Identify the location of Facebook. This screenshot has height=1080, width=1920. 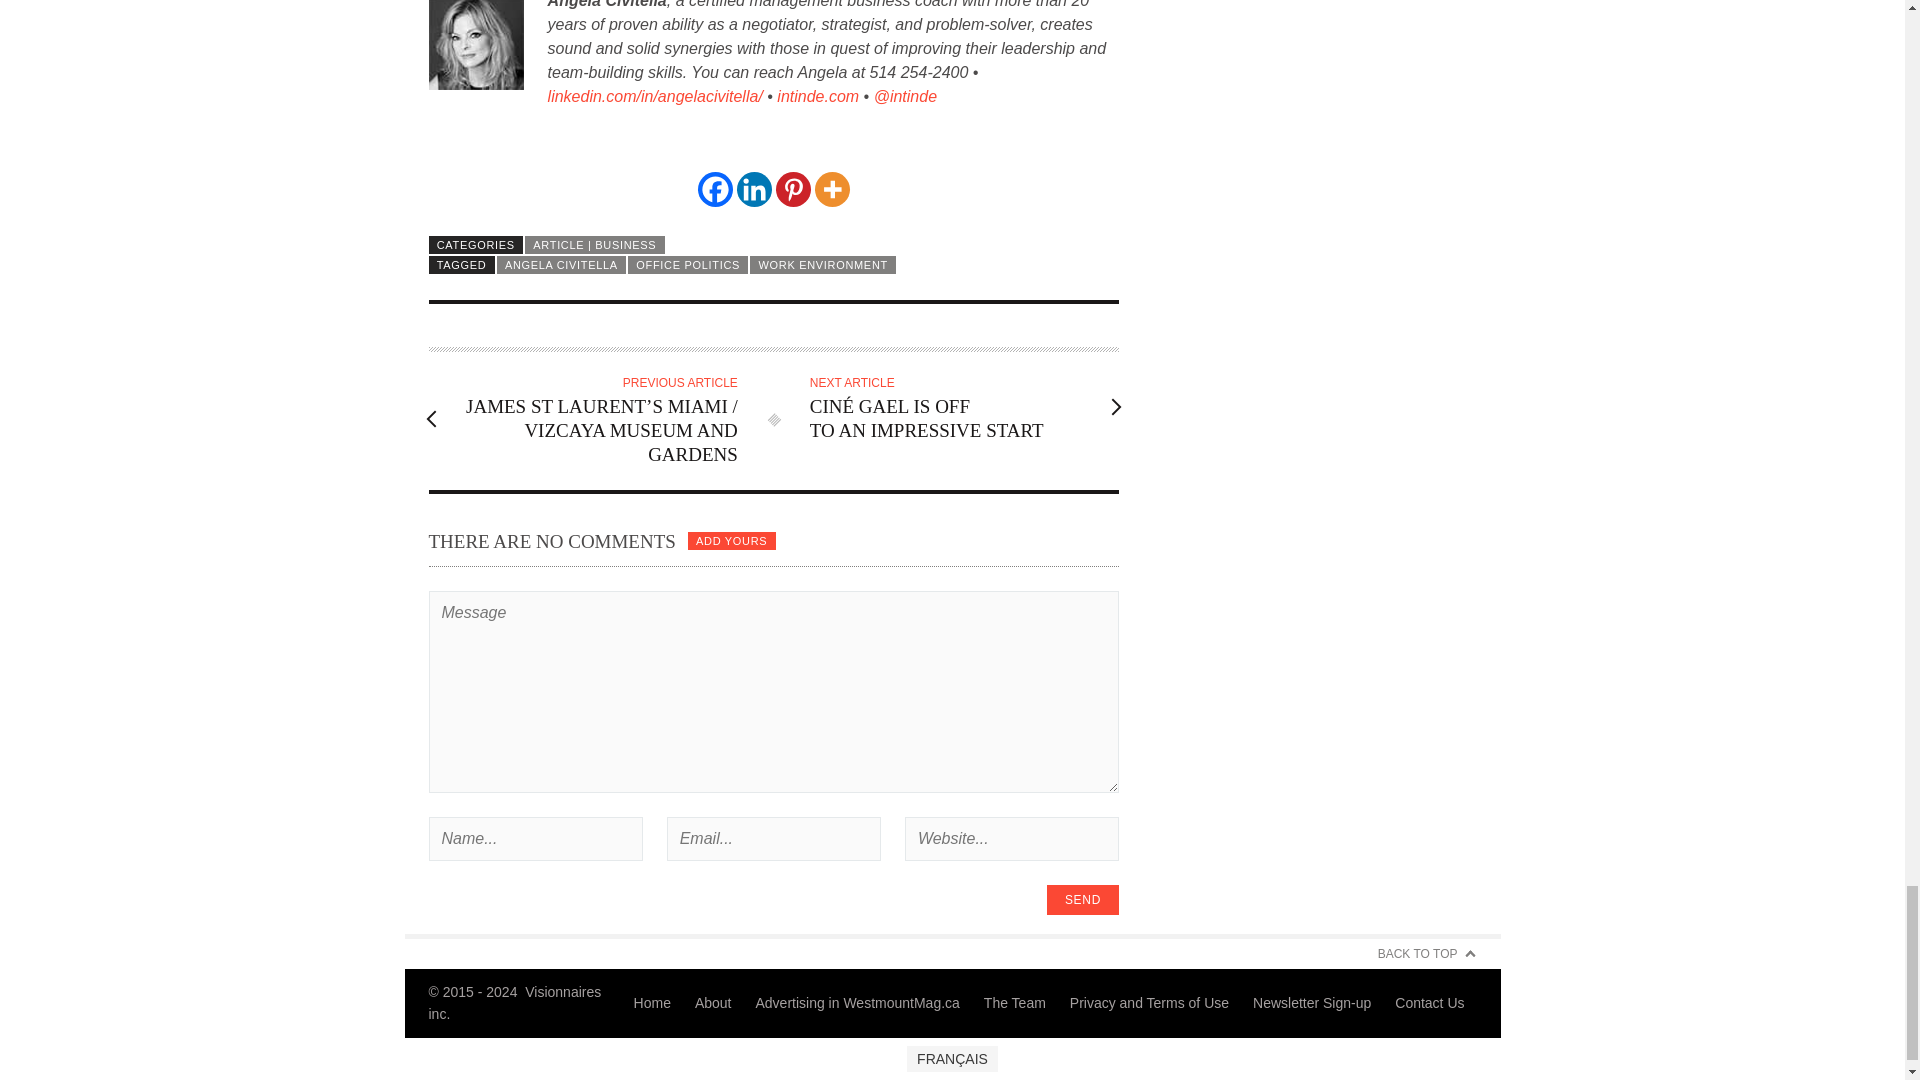
(716, 189).